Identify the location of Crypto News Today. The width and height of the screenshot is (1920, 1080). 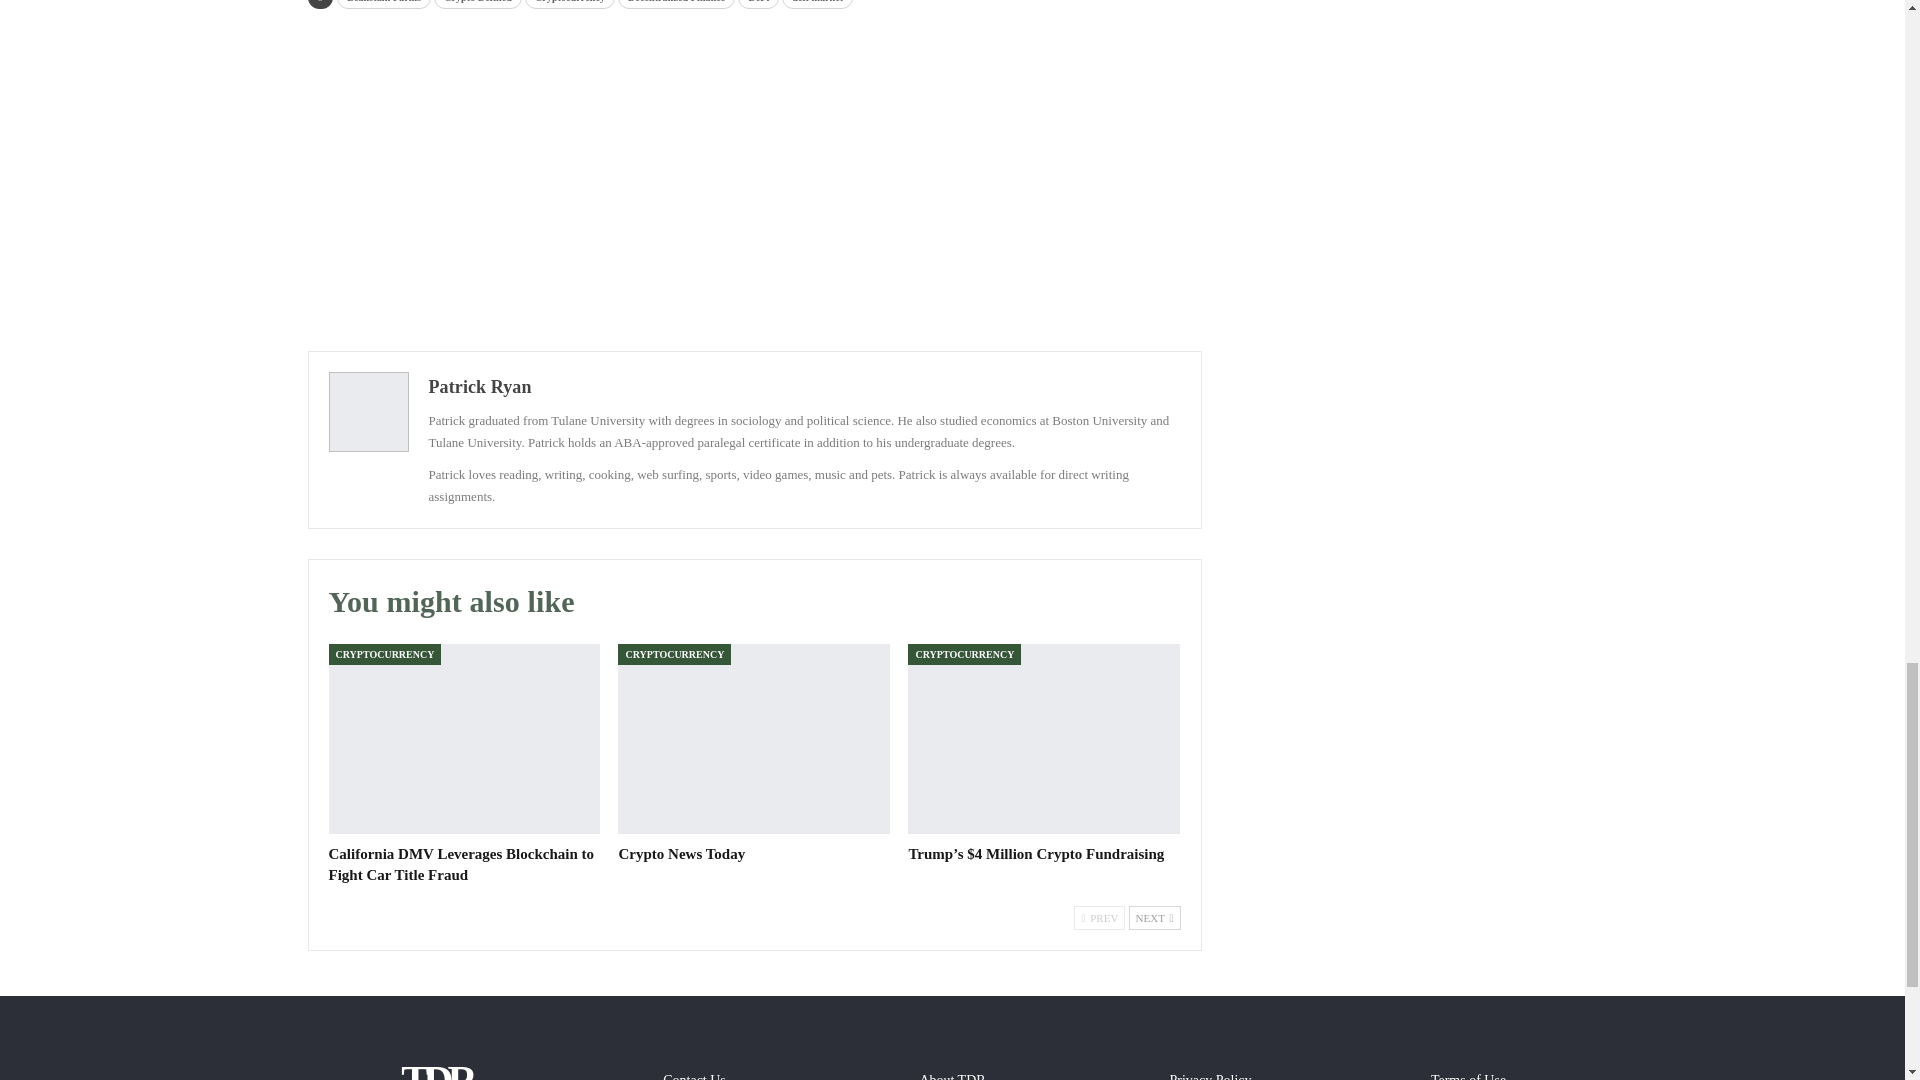
(754, 738).